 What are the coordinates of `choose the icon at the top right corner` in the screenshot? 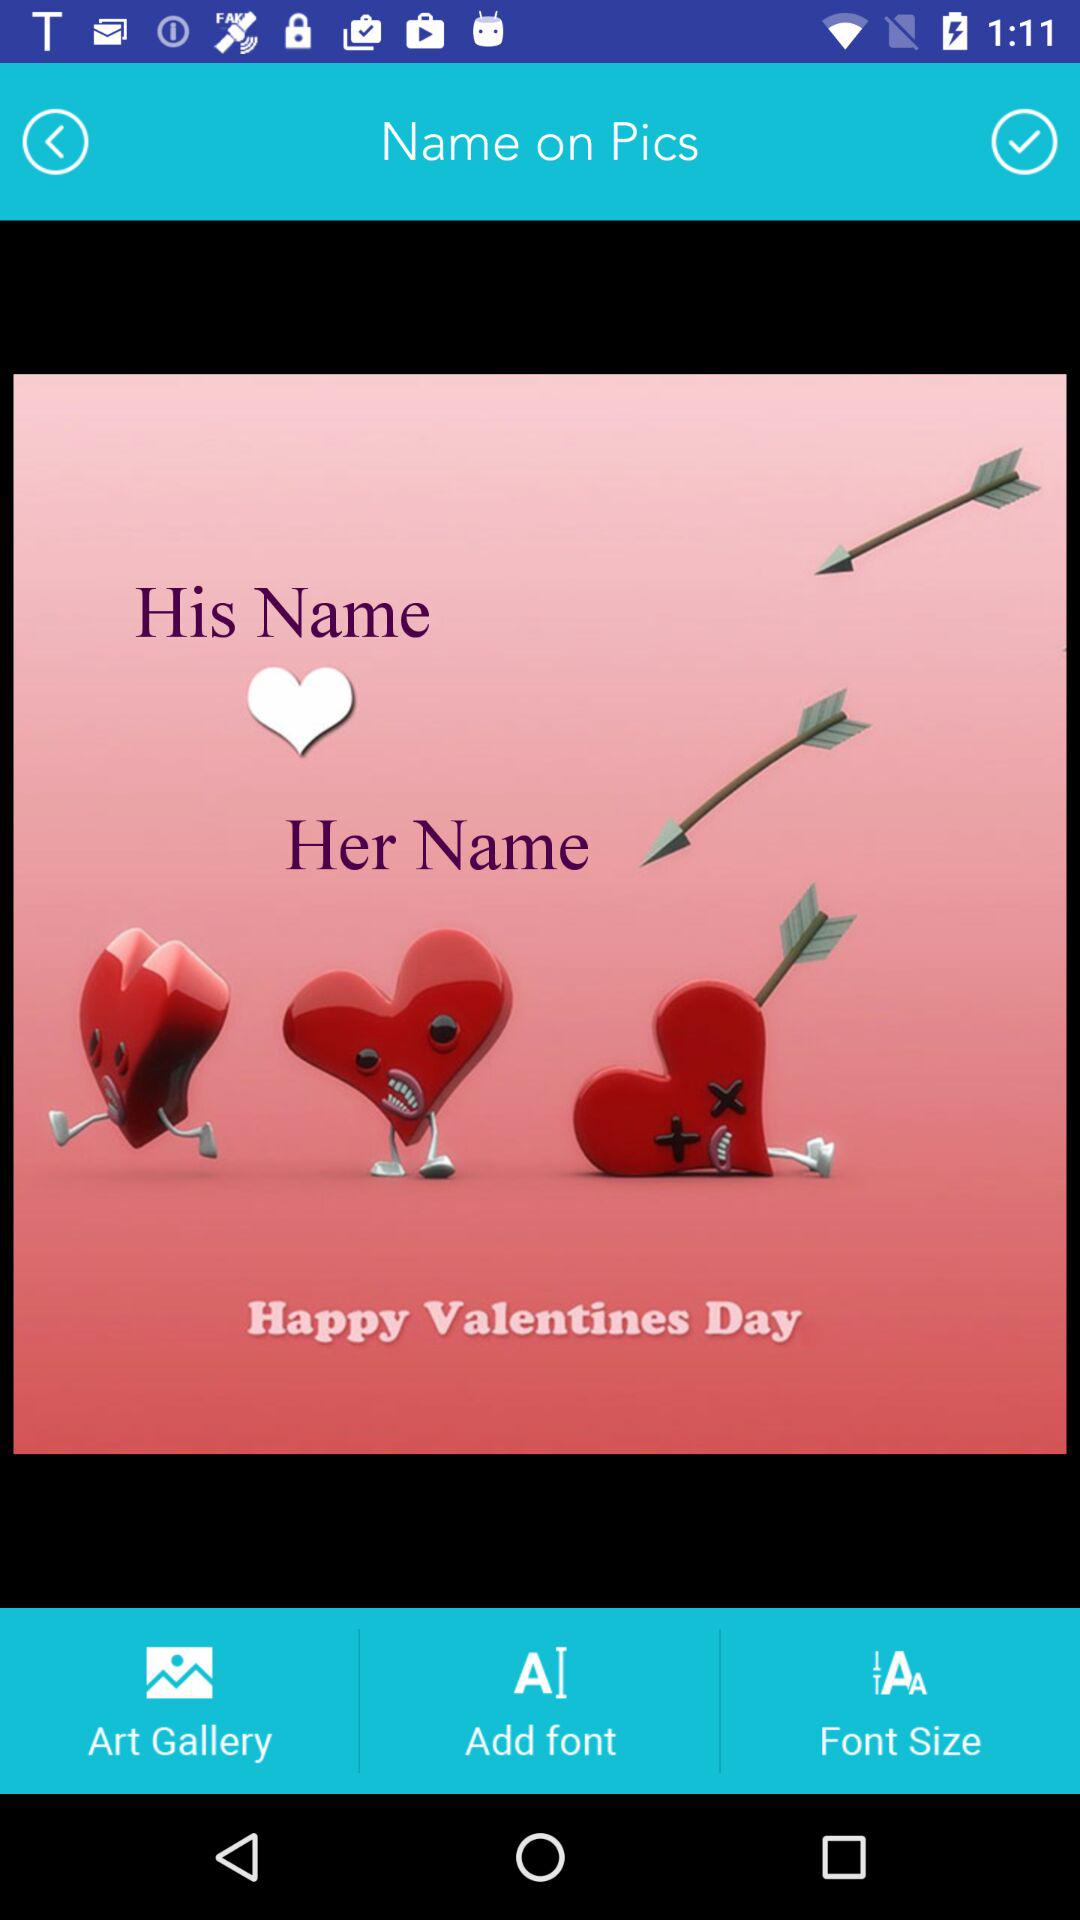 It's located at (1024, 141).